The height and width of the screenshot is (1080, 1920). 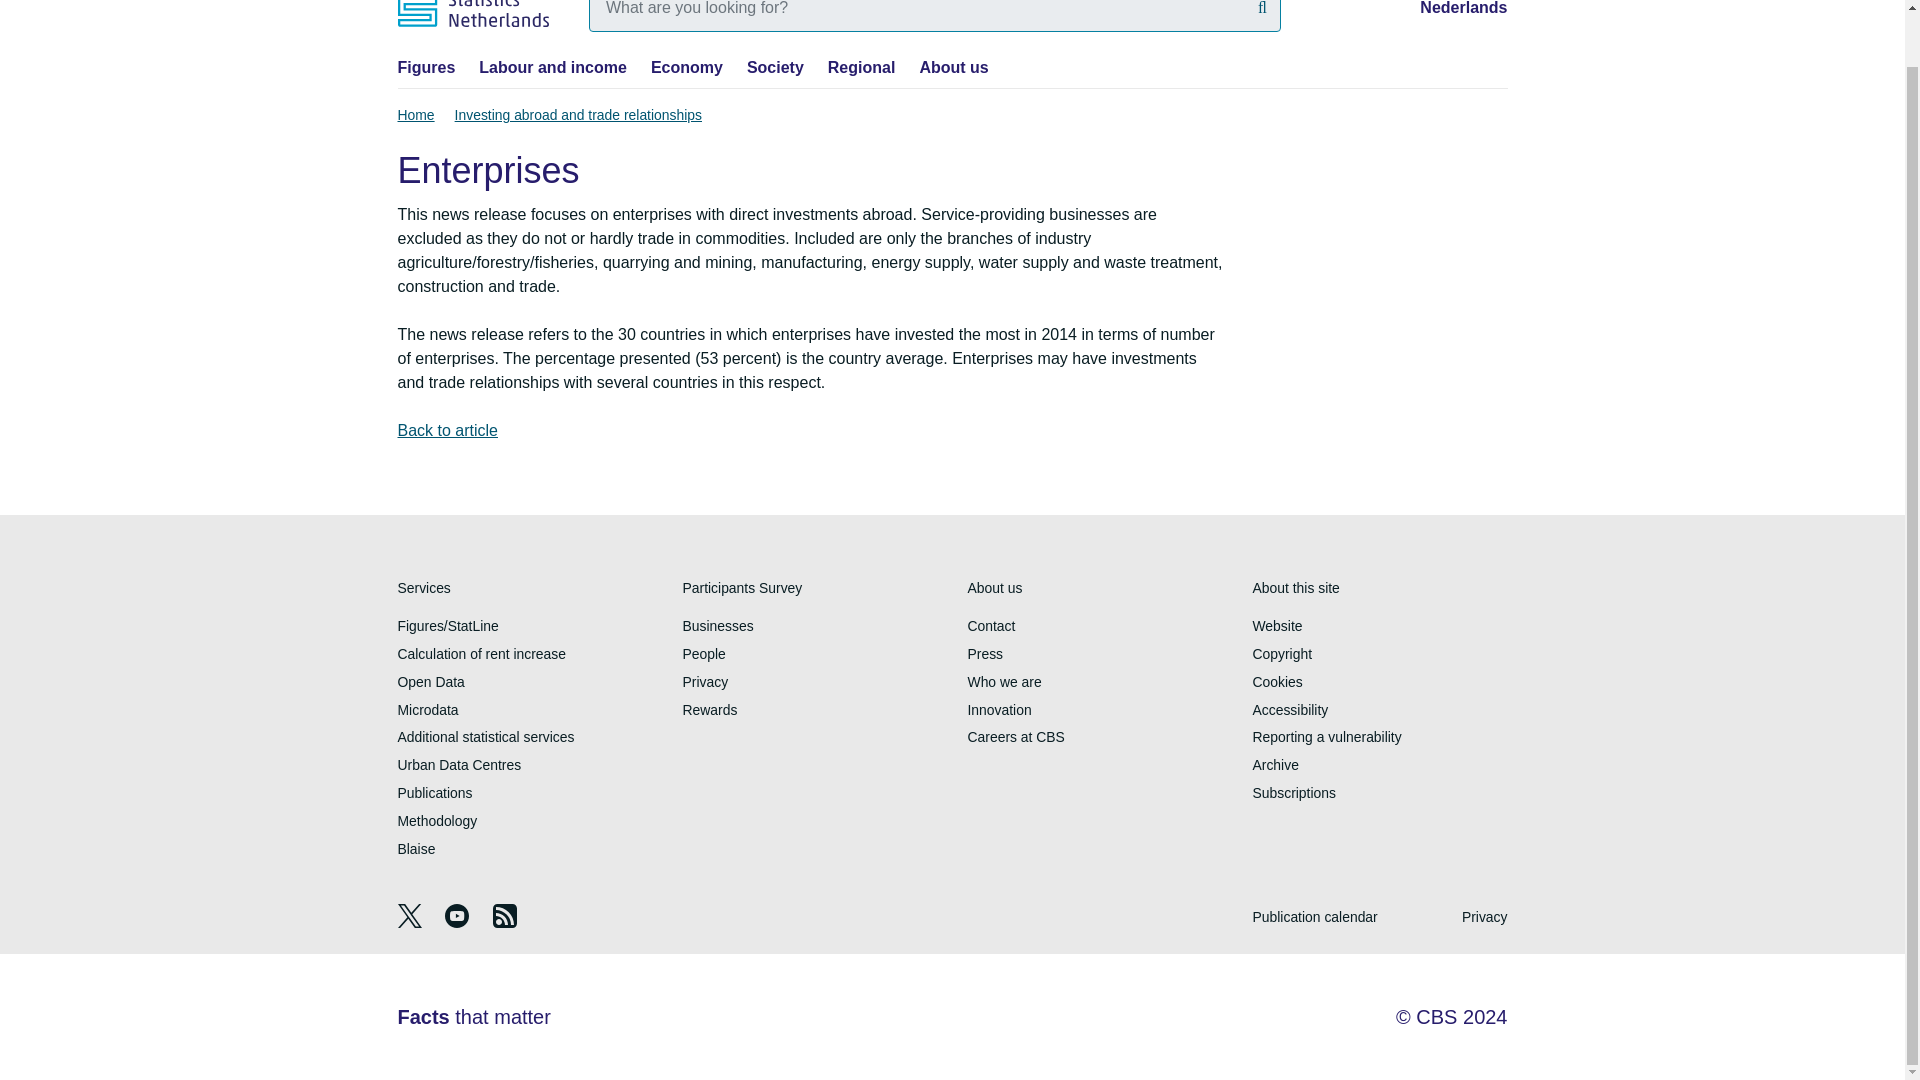 I want to click on Search, so click(x=1262, y=10).